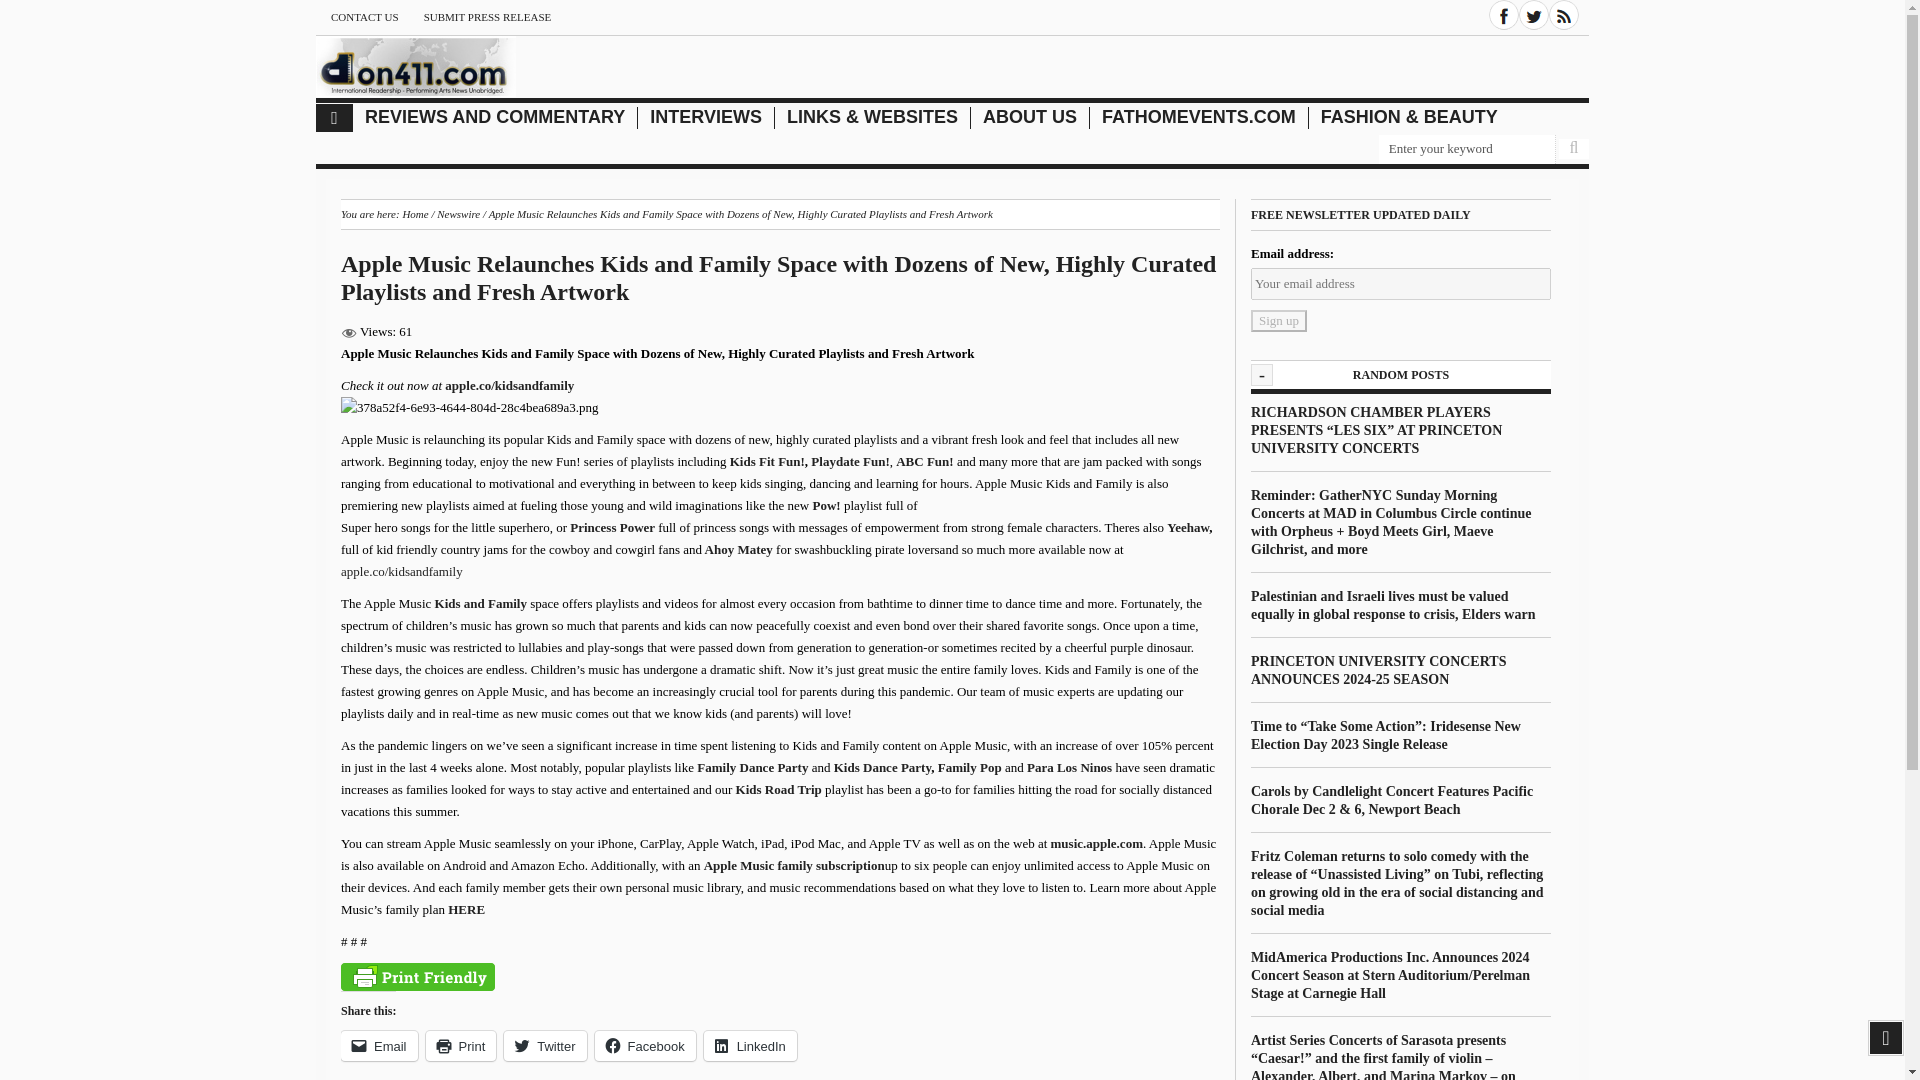 The image size is (1920, 1080). I want to click on Family Dance Party, so click(752, 768).